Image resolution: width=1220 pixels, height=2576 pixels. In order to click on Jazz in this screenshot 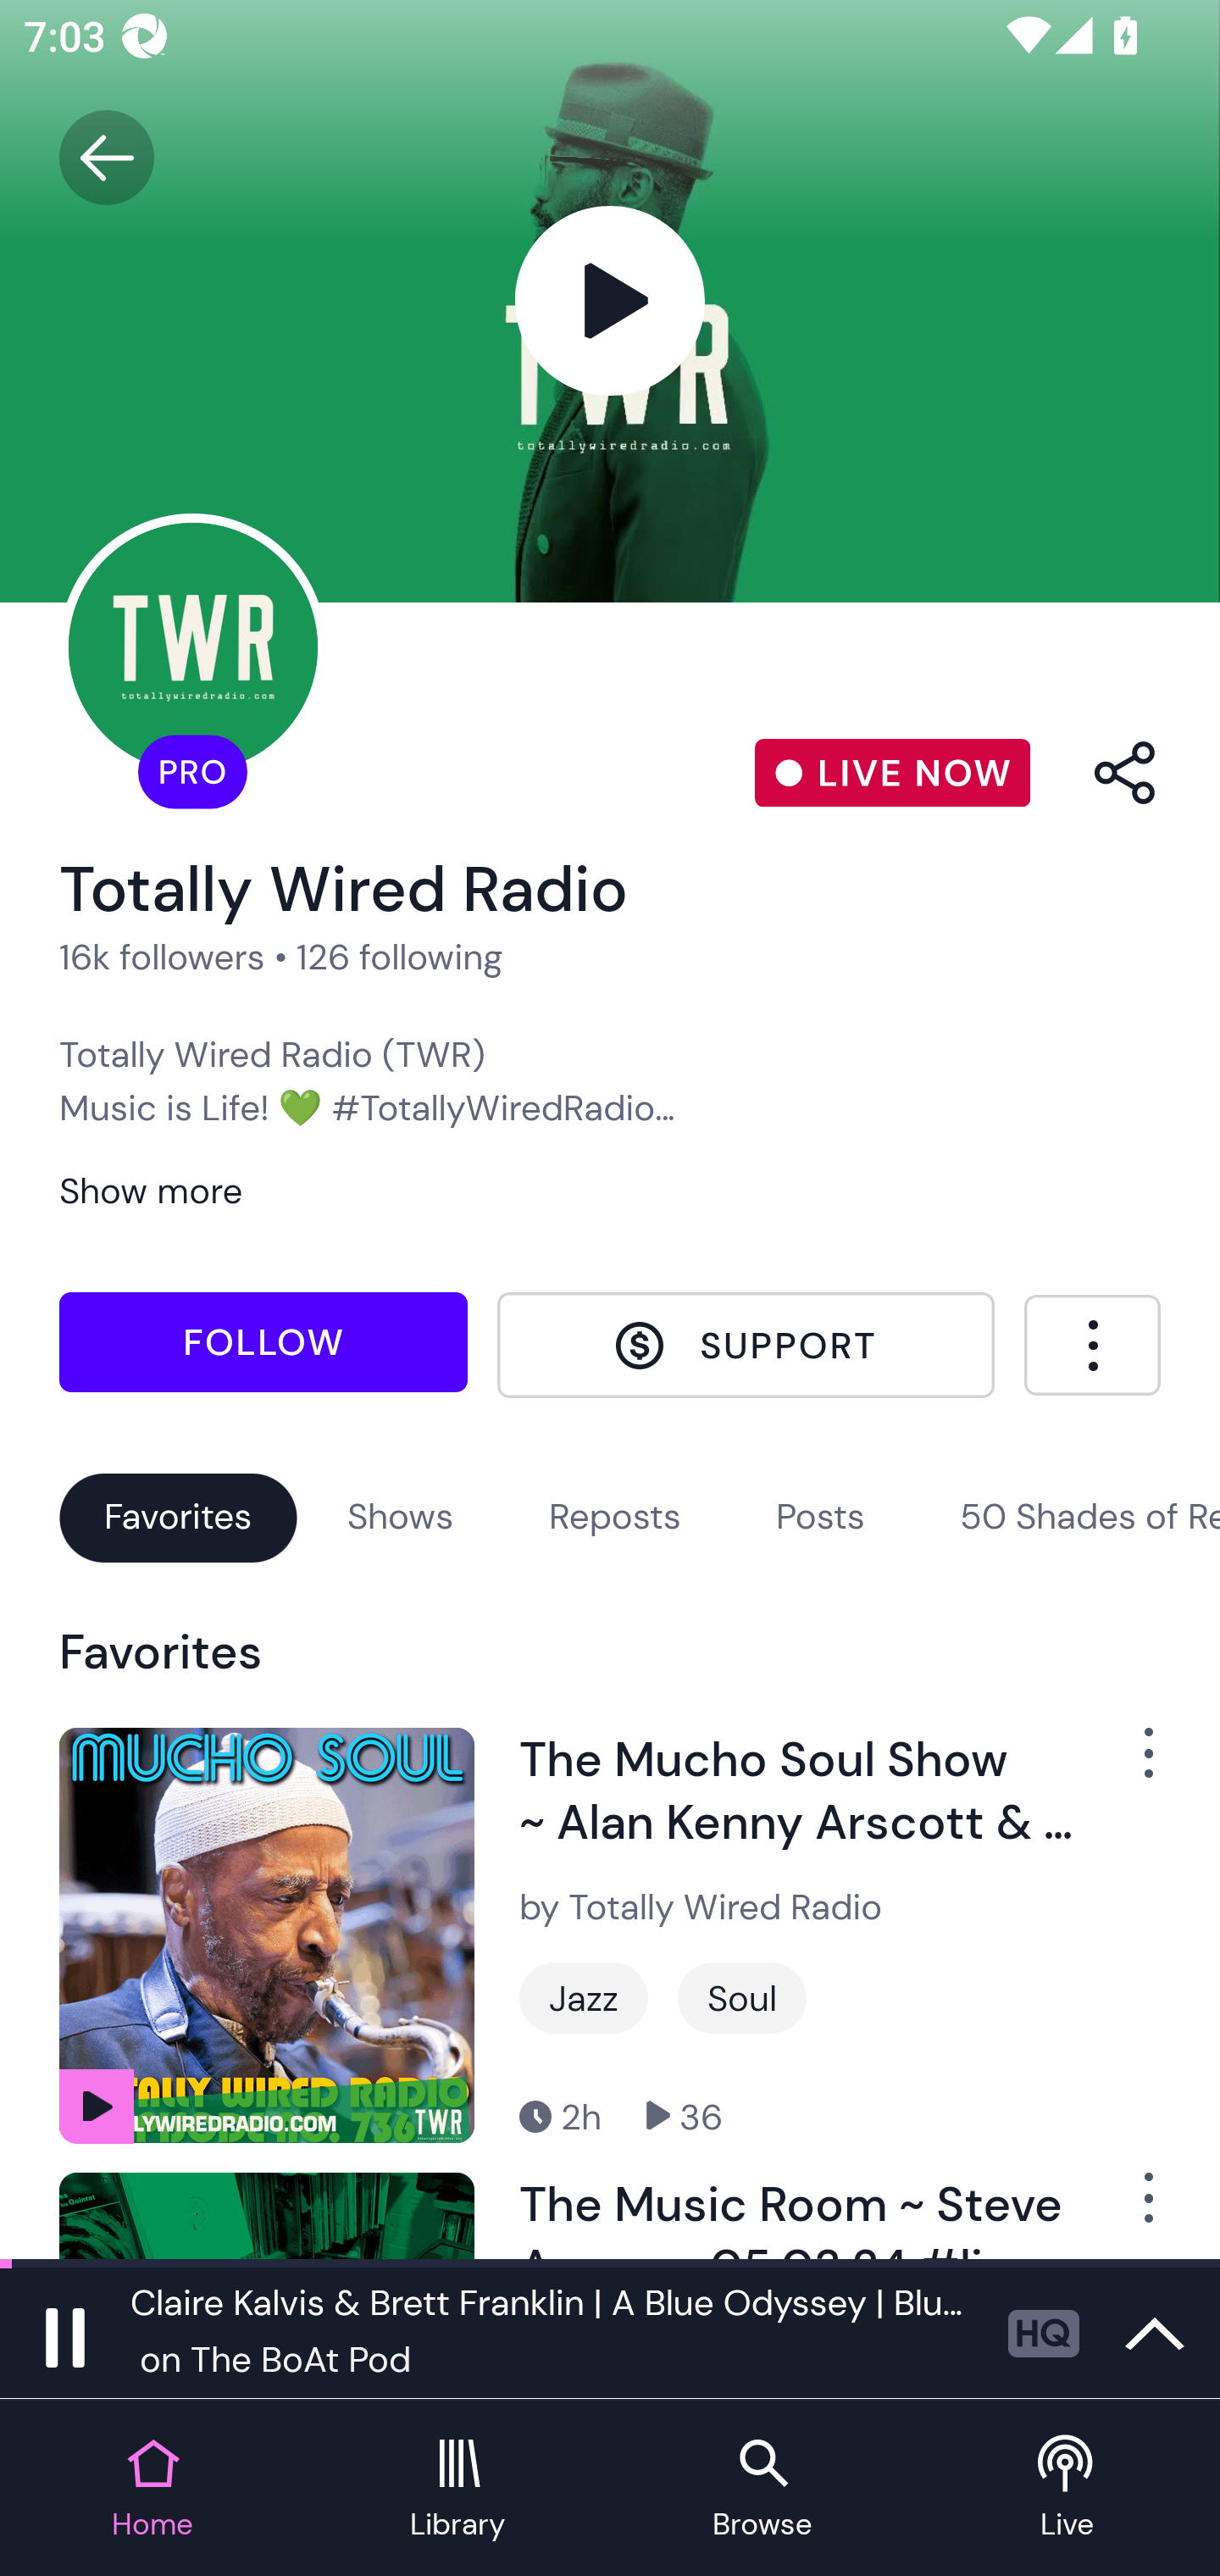, I will do `click(583, 1997)`.